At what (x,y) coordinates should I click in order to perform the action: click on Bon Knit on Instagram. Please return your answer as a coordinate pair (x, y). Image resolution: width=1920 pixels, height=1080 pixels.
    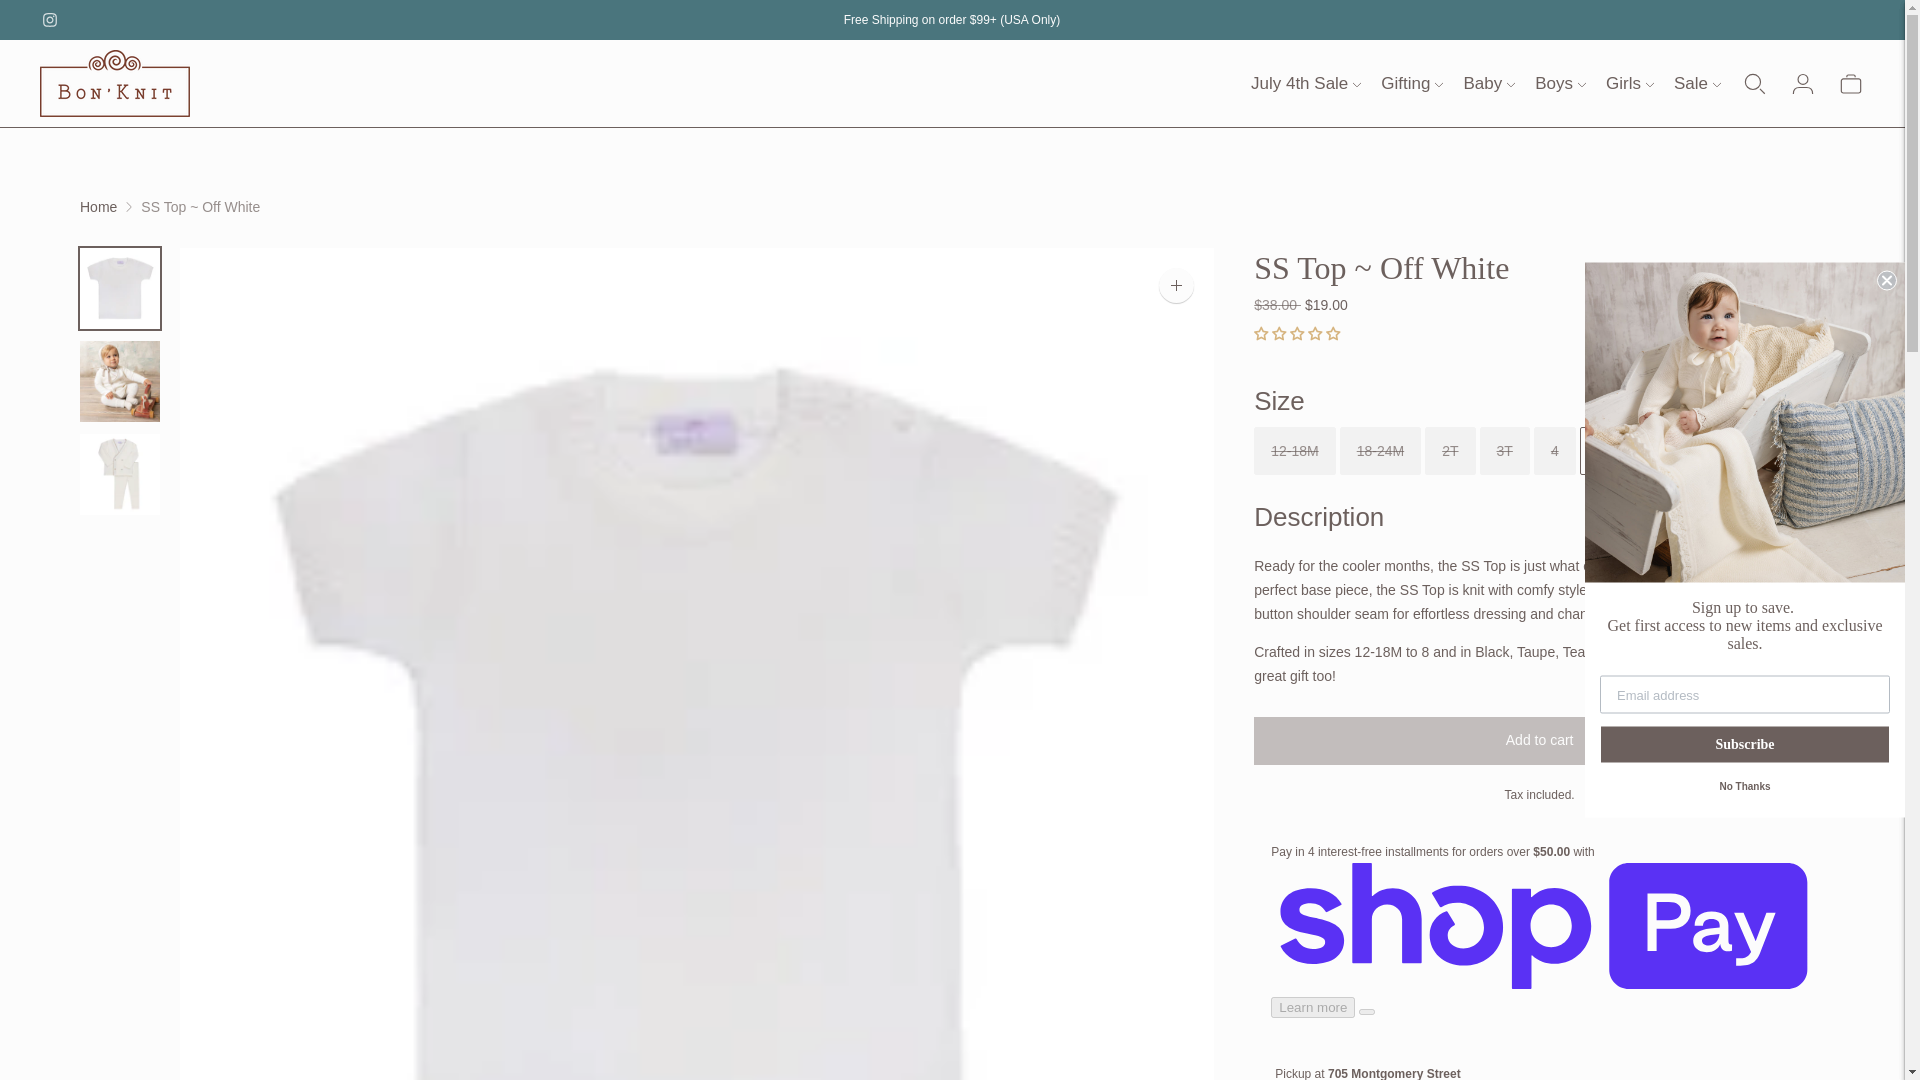
    Looking at the image, I should click on (50, 20).